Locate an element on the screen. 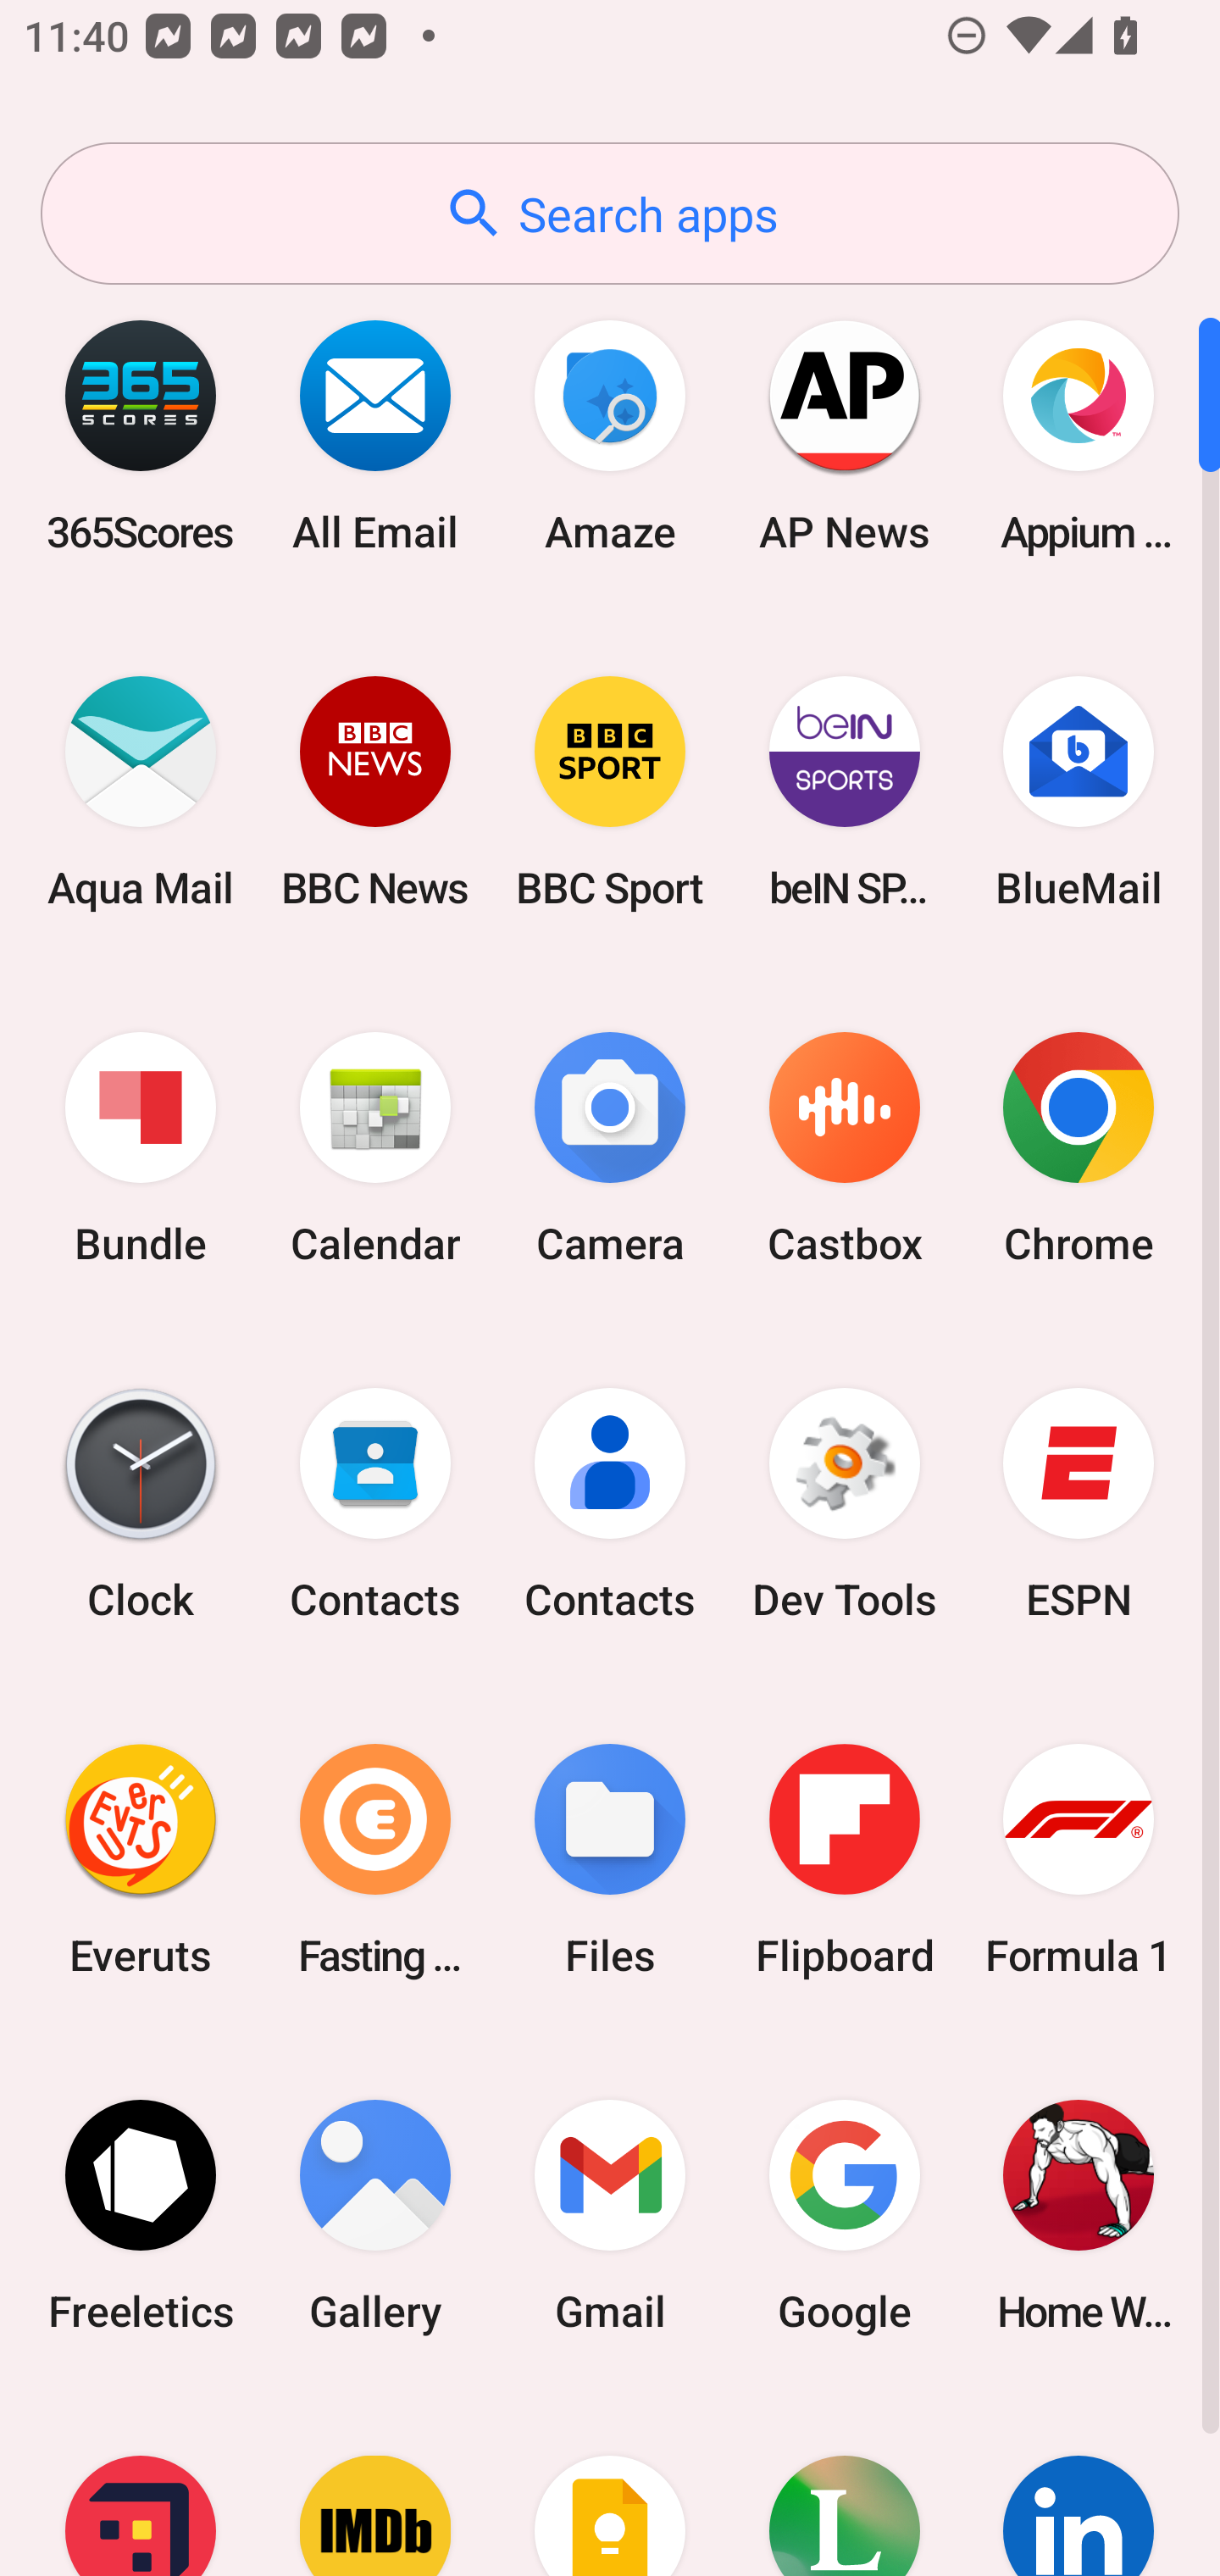 The height and width of the screenshot is (2576, 1220). Gallery is located at coordinates (375, 2215).